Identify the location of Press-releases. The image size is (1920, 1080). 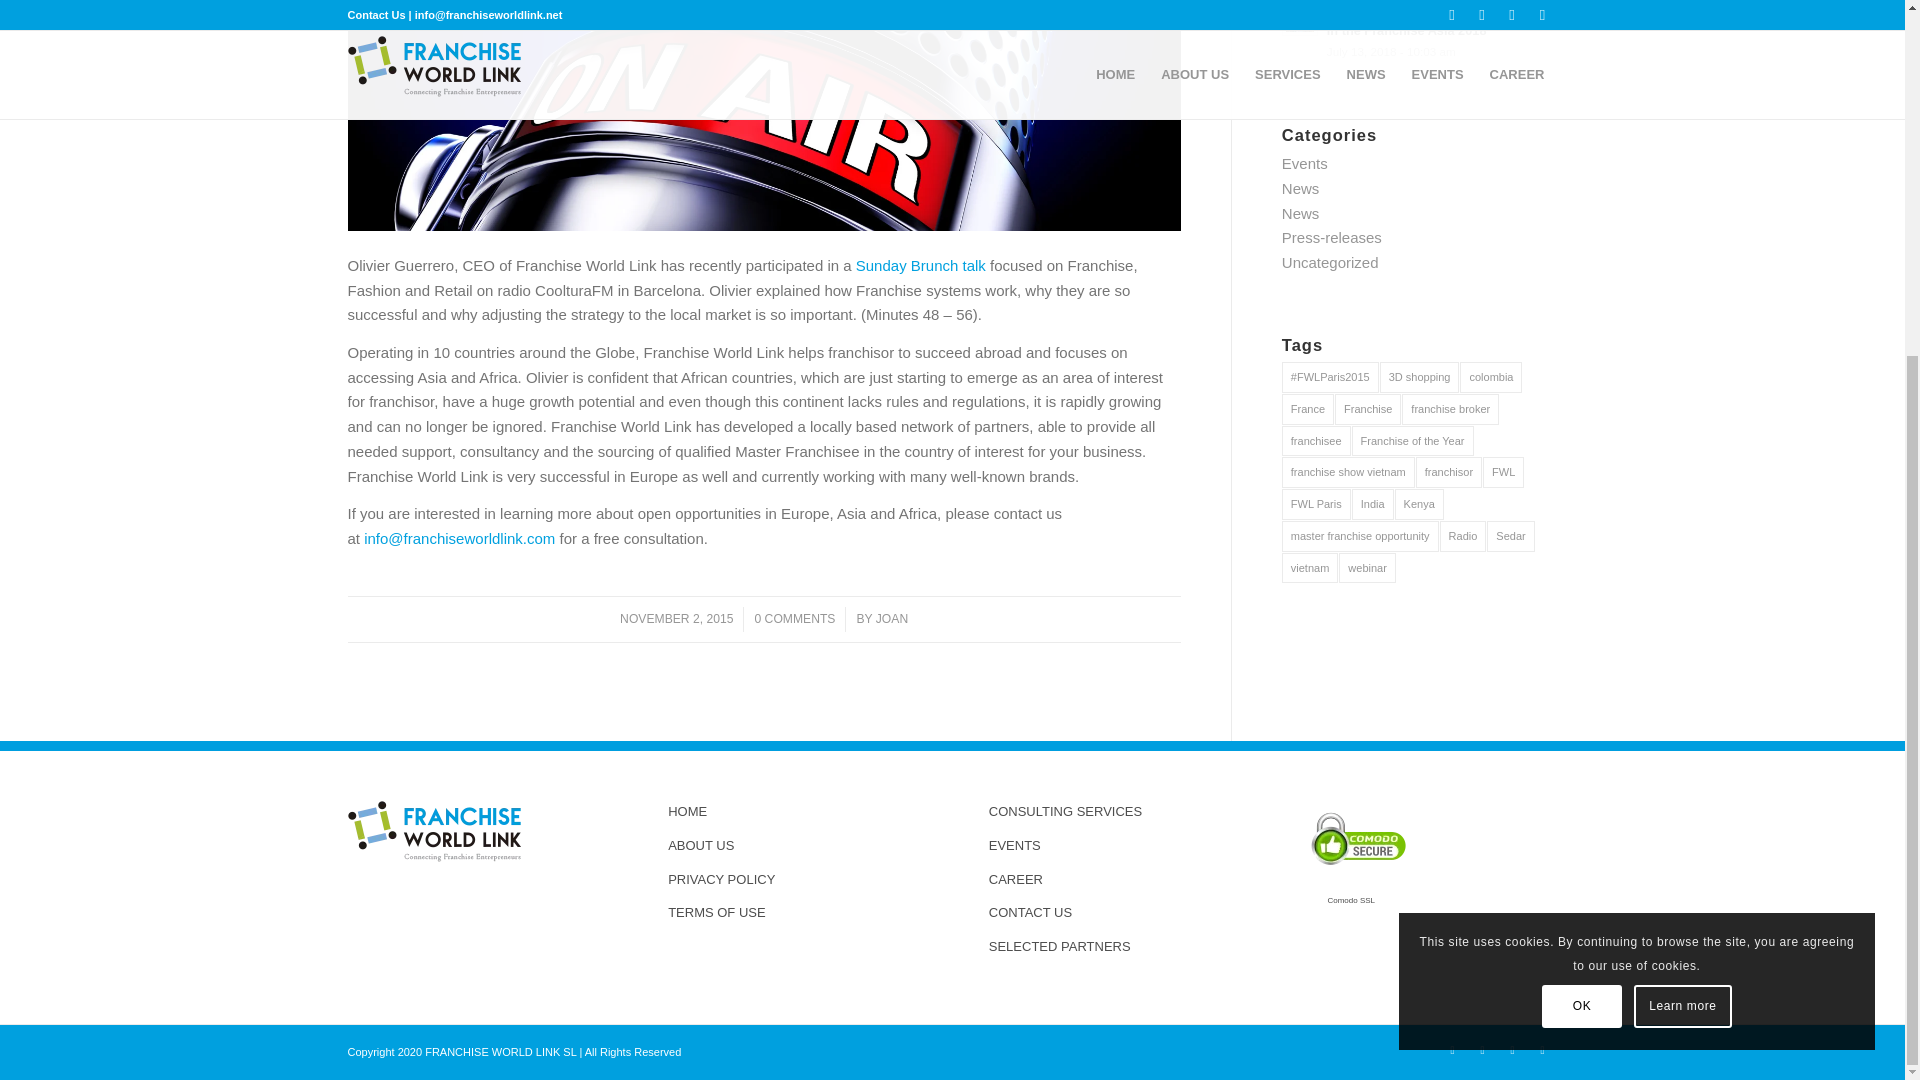
(1332, 237).